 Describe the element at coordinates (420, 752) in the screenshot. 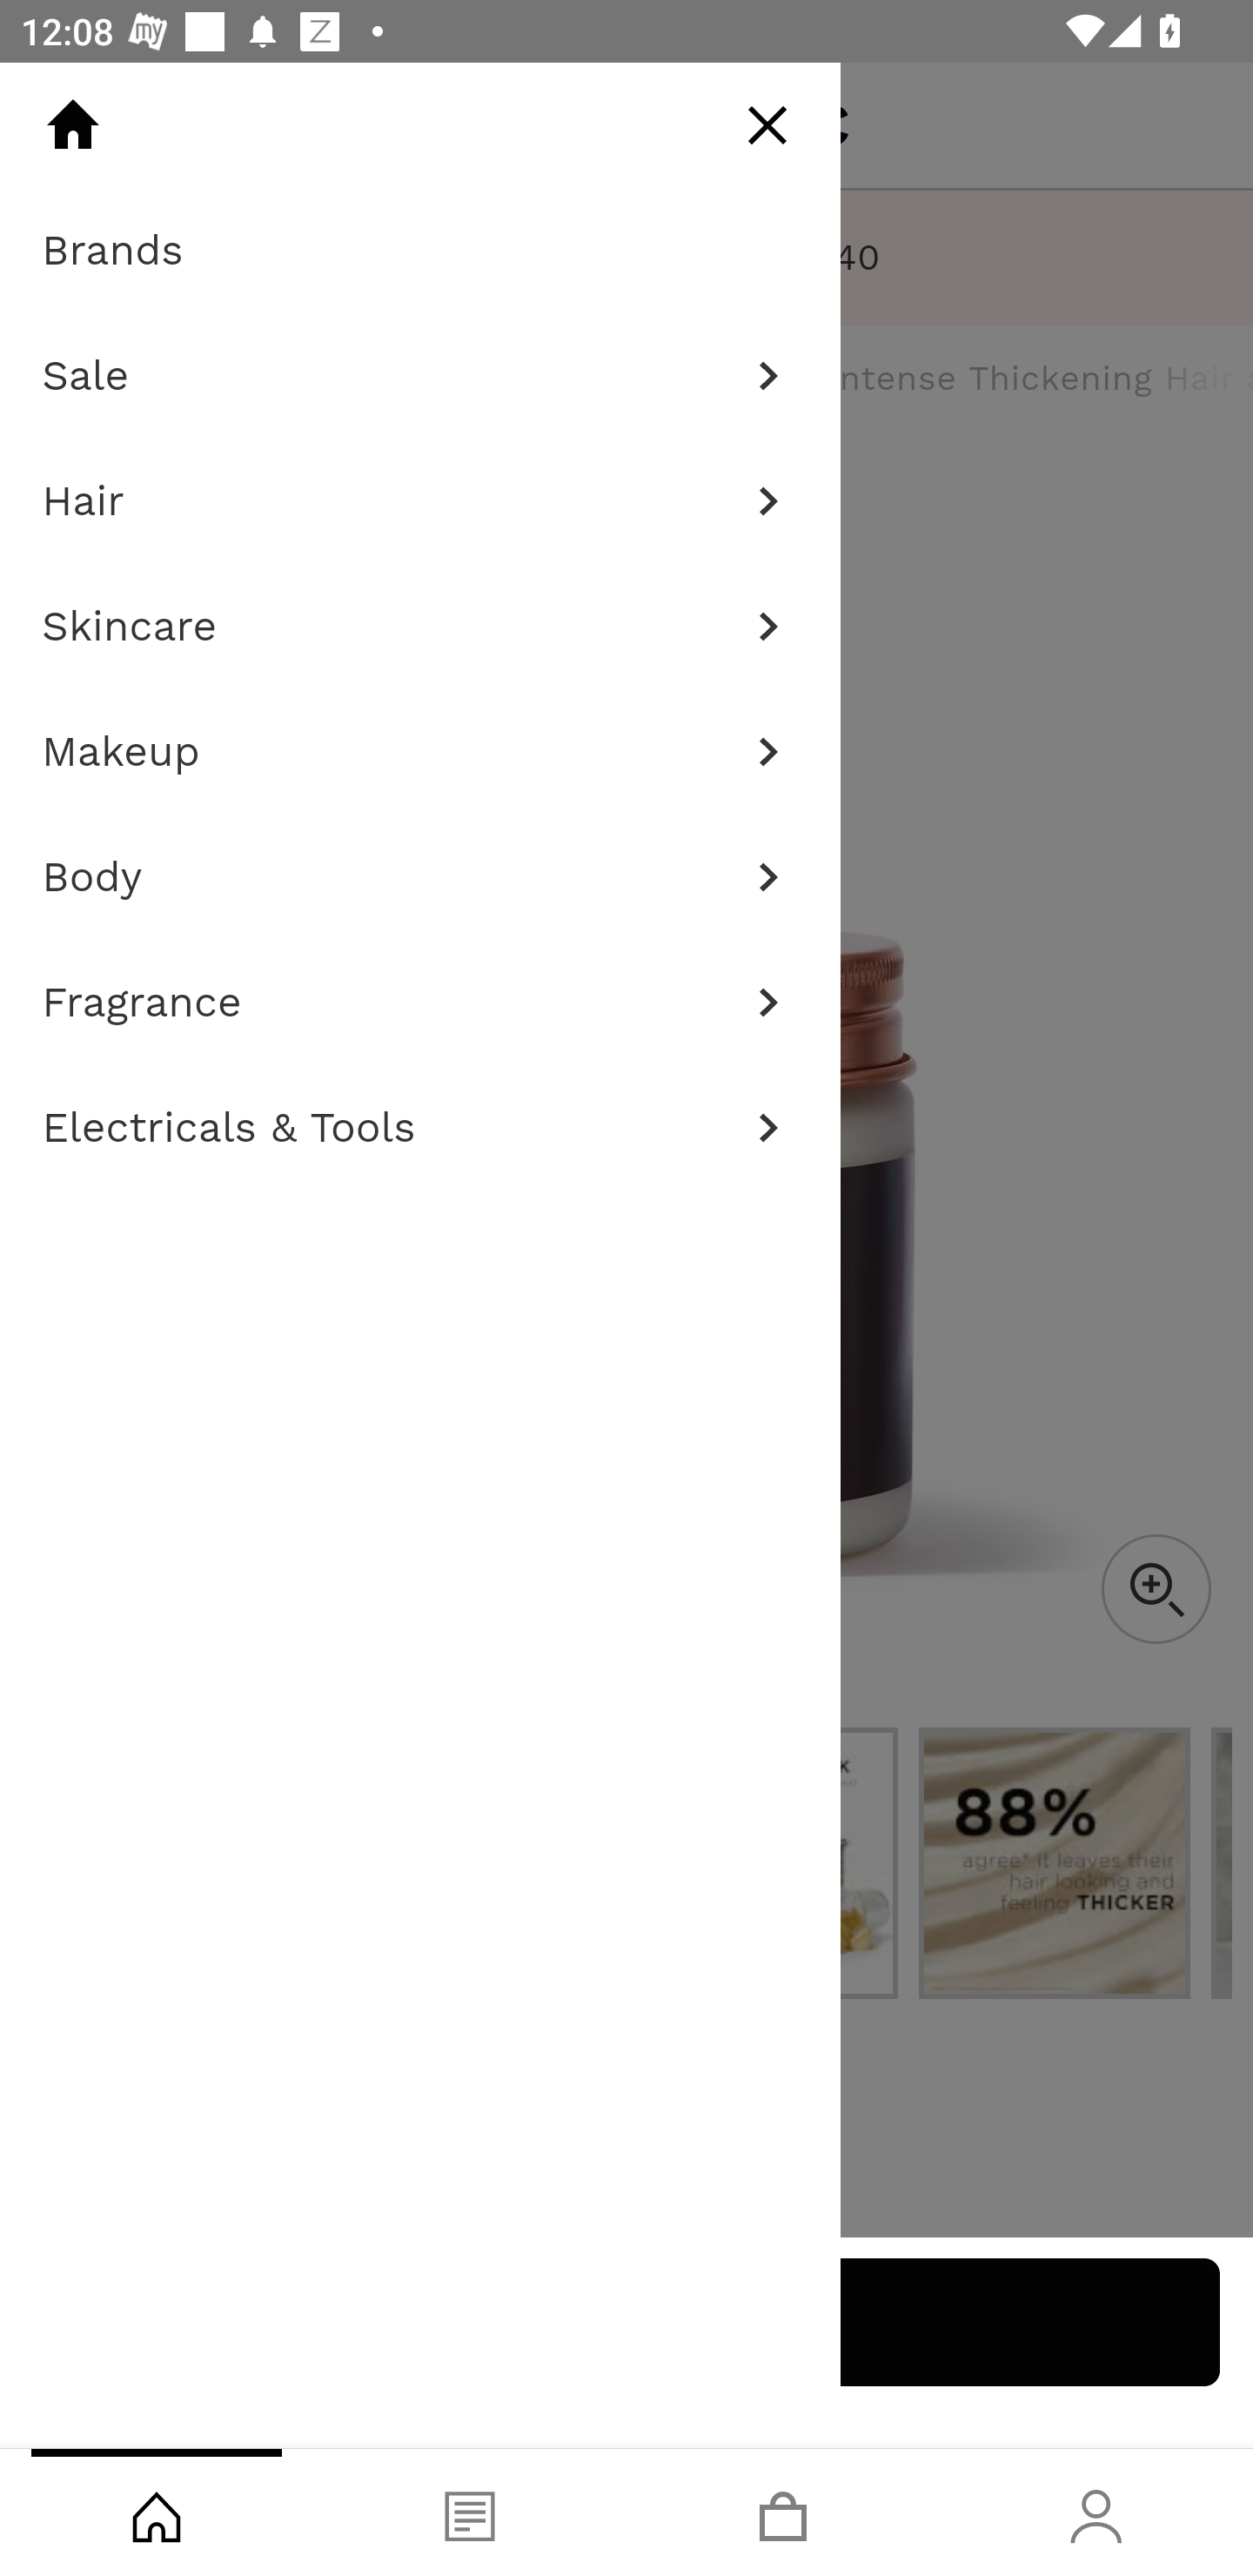

I see `Makeup` at that location.